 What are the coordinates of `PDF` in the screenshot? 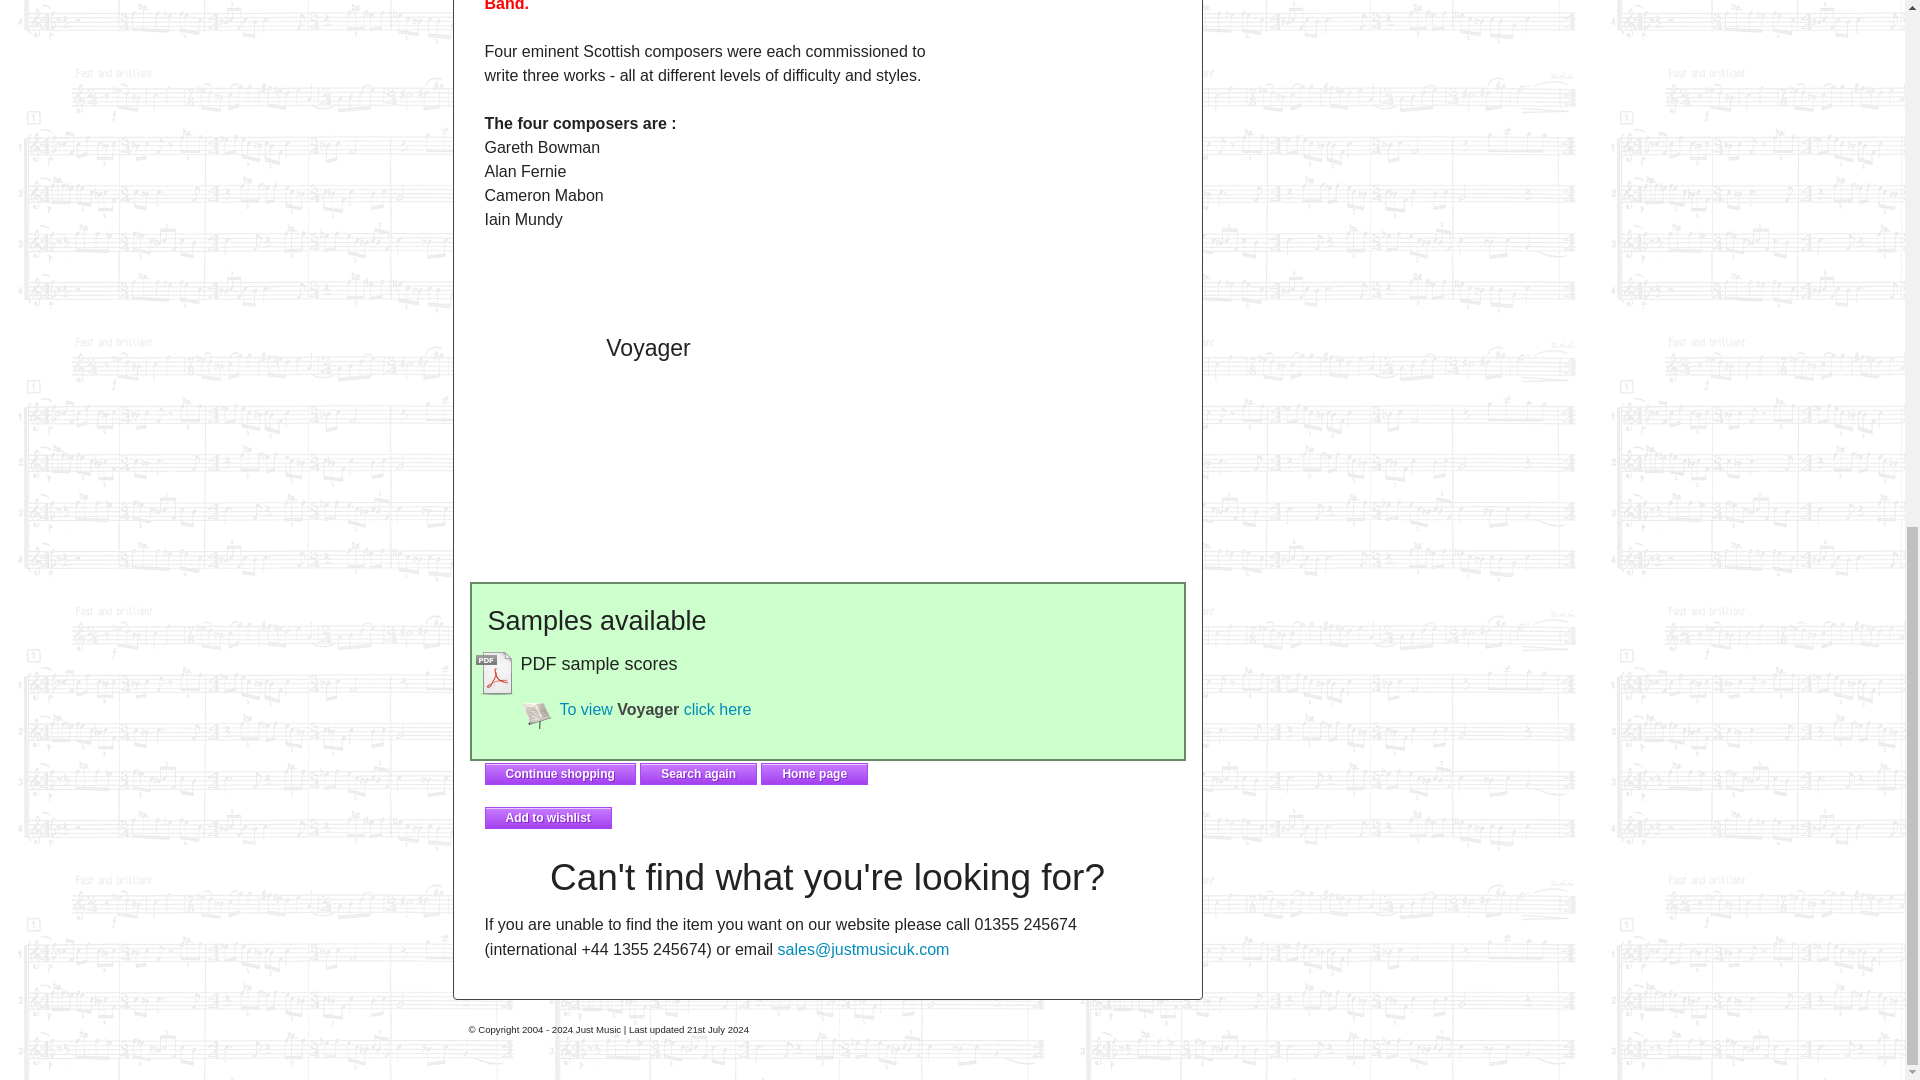 It's located at (496, 672).